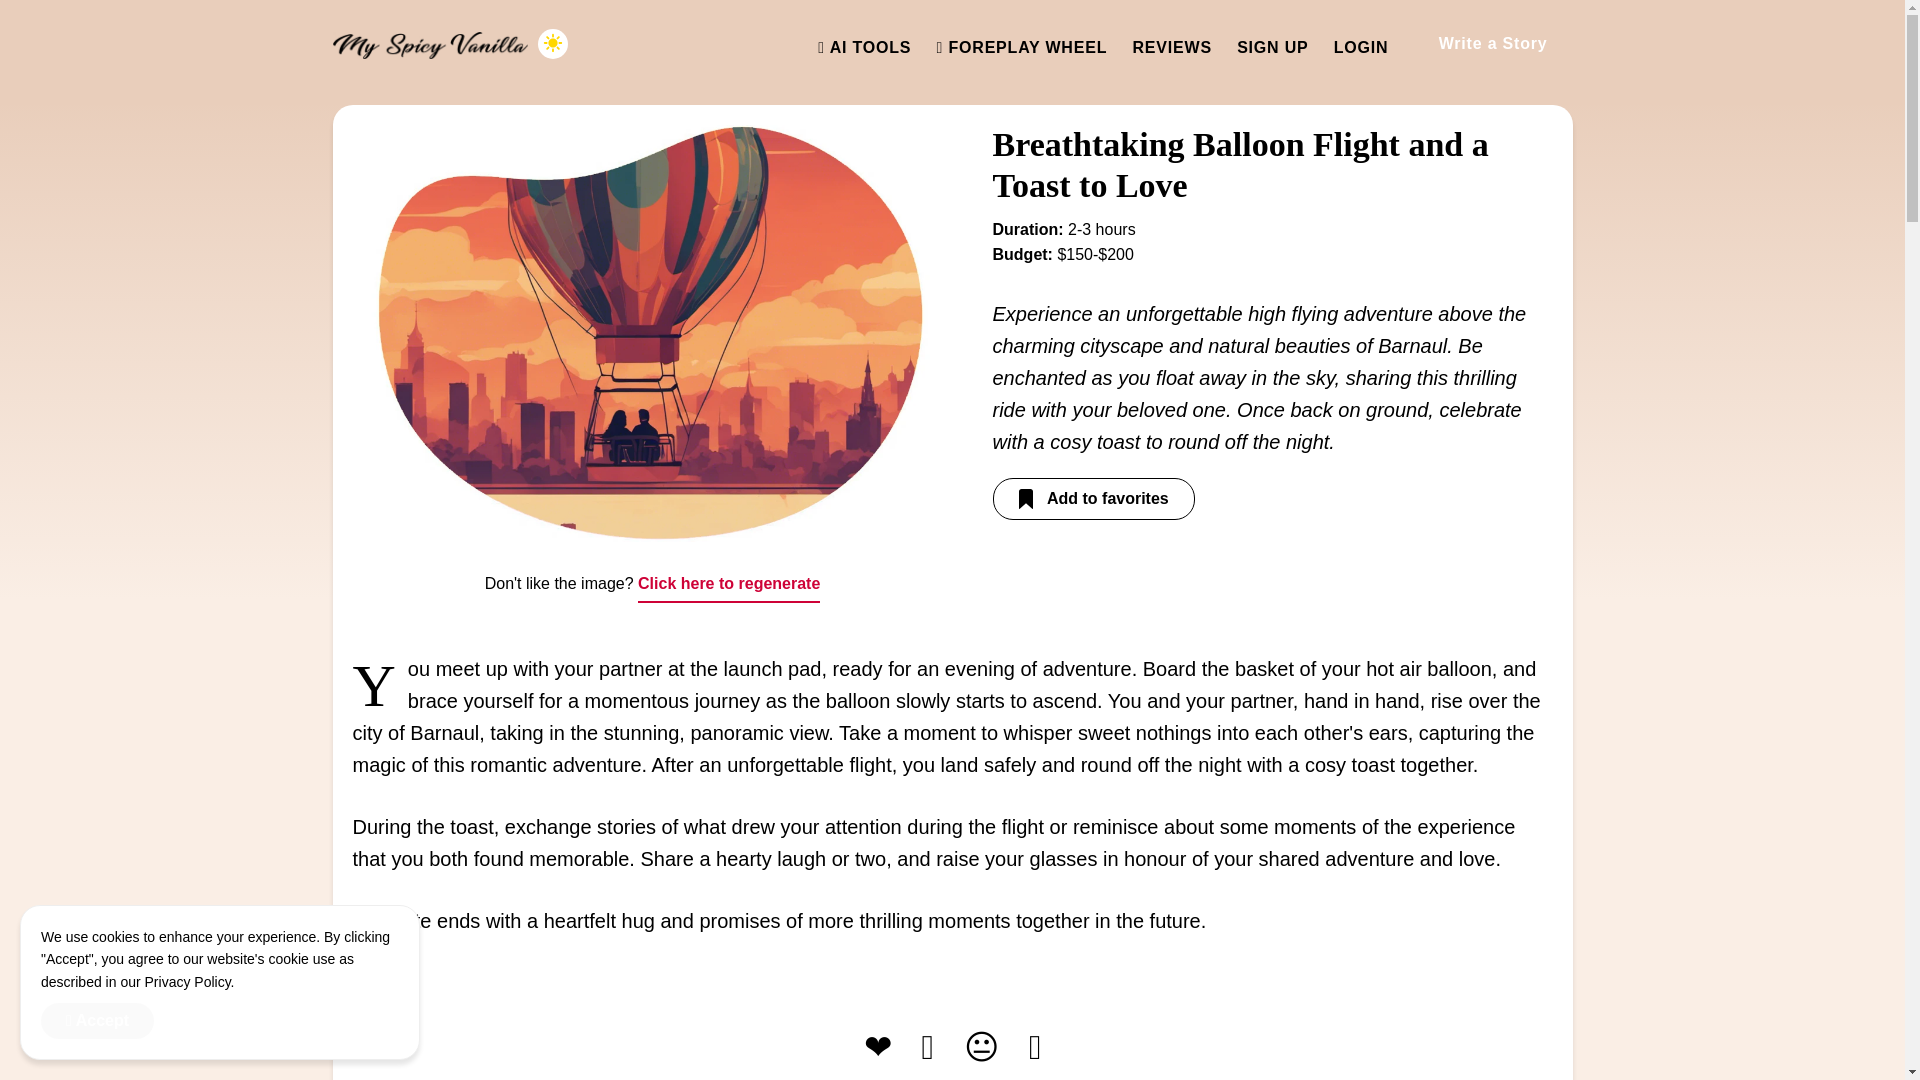  I want to click on LOGIN, so click(1361, 47).